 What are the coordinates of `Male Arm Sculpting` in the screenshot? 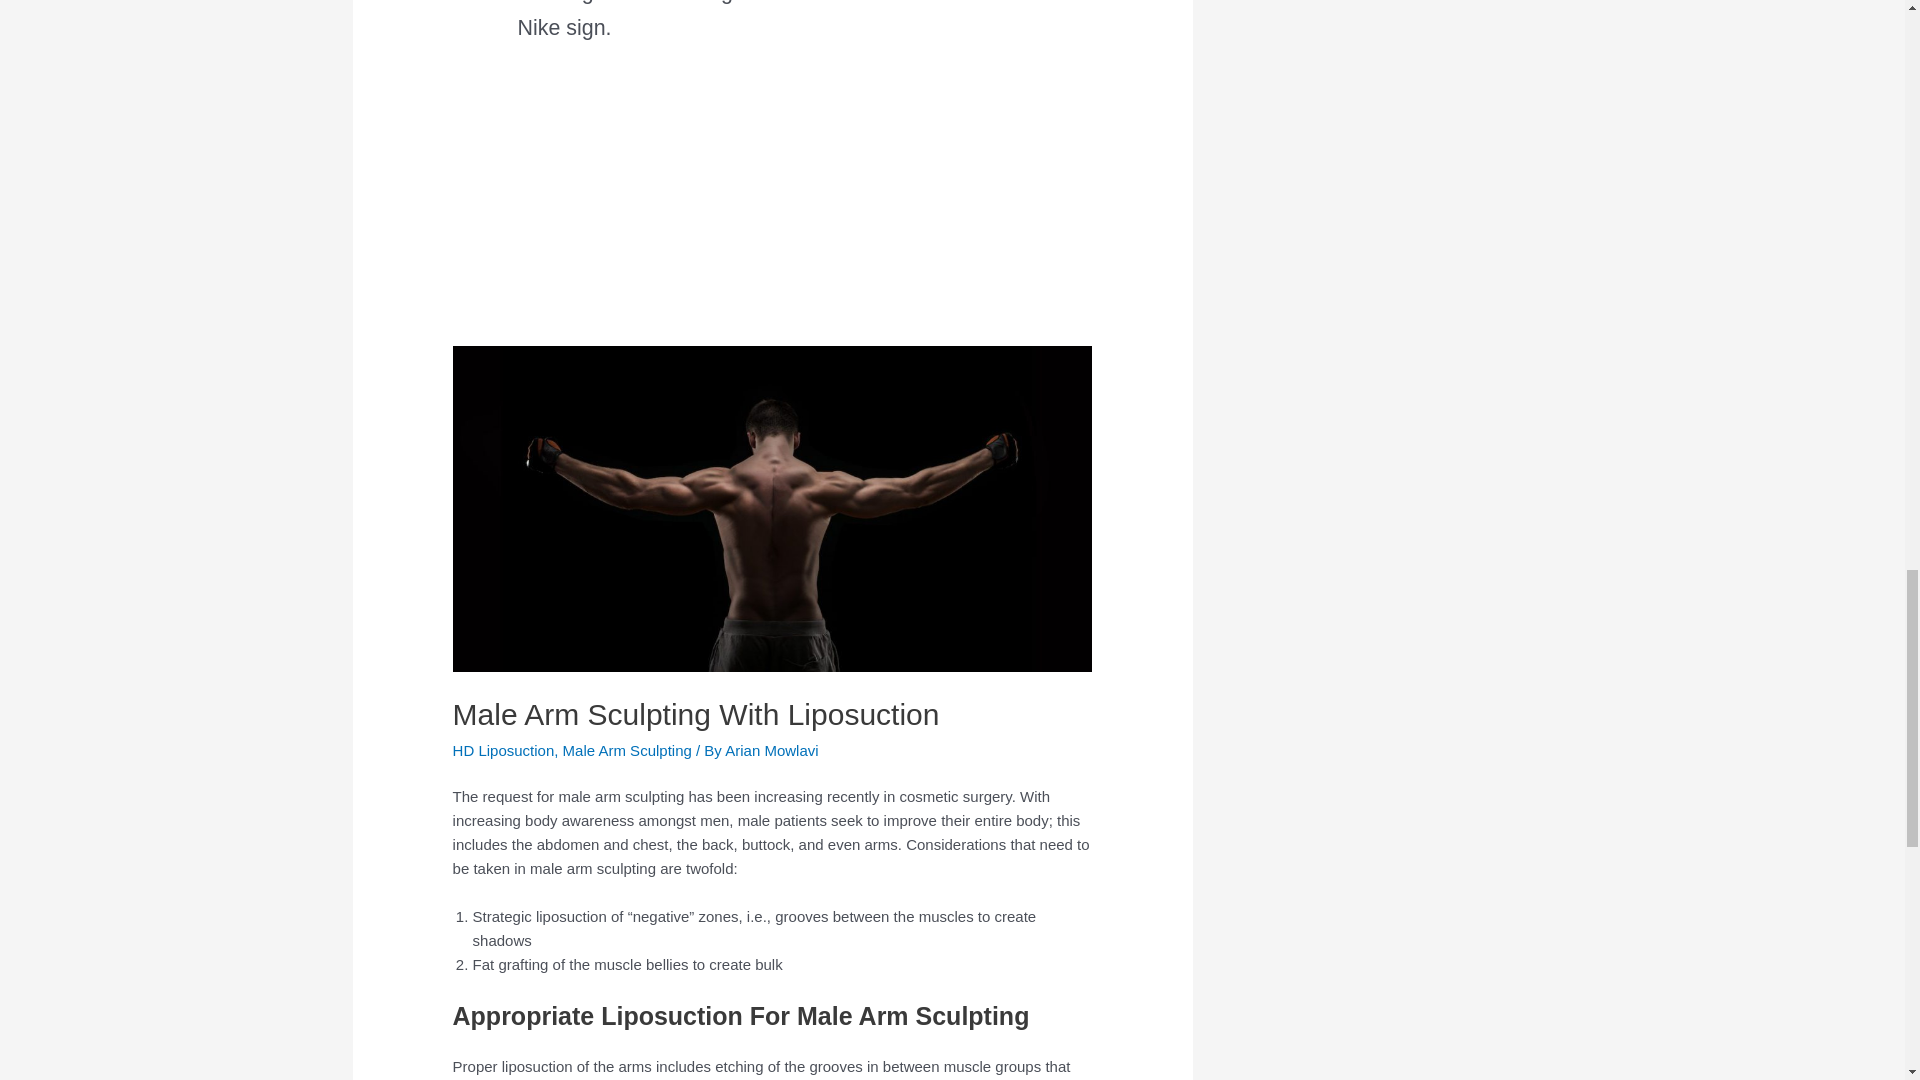 It's located at (626, 750).